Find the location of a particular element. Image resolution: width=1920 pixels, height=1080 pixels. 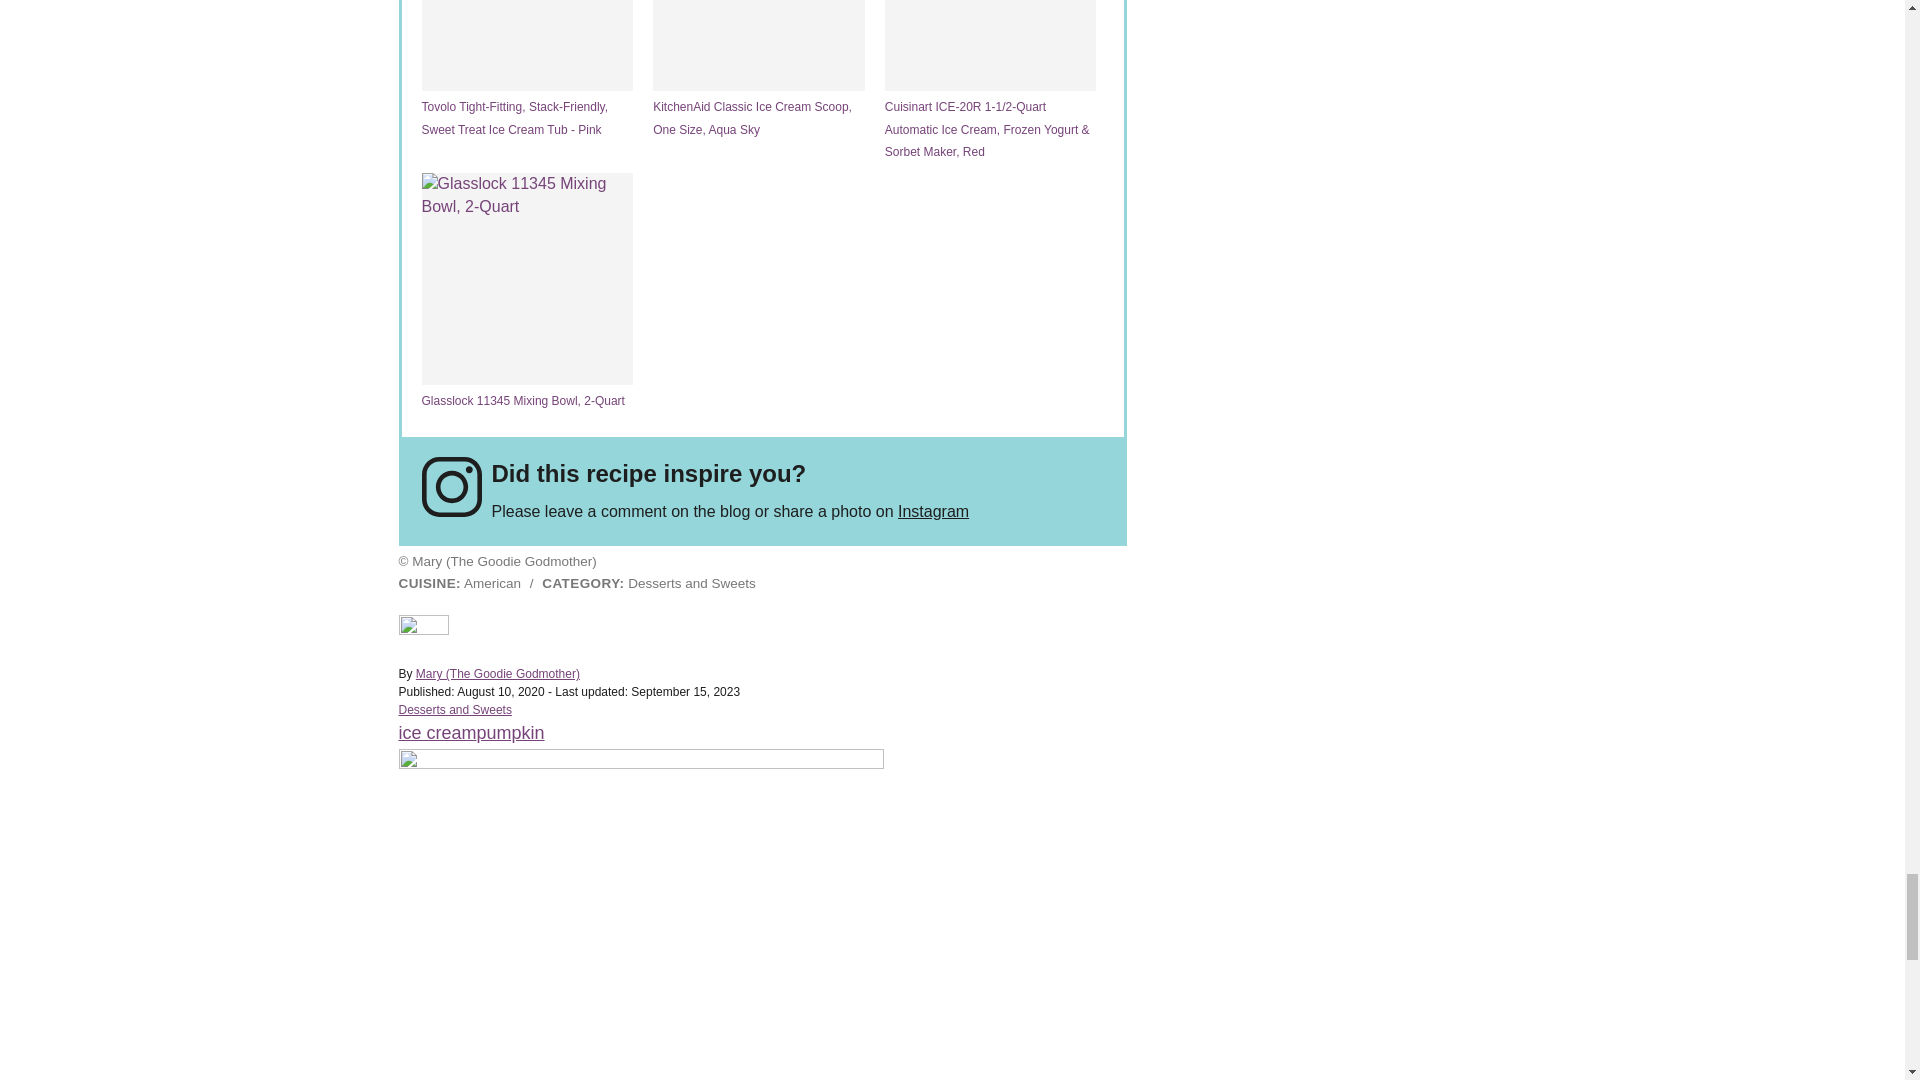

Instagram is located at coordinates (934, 511).